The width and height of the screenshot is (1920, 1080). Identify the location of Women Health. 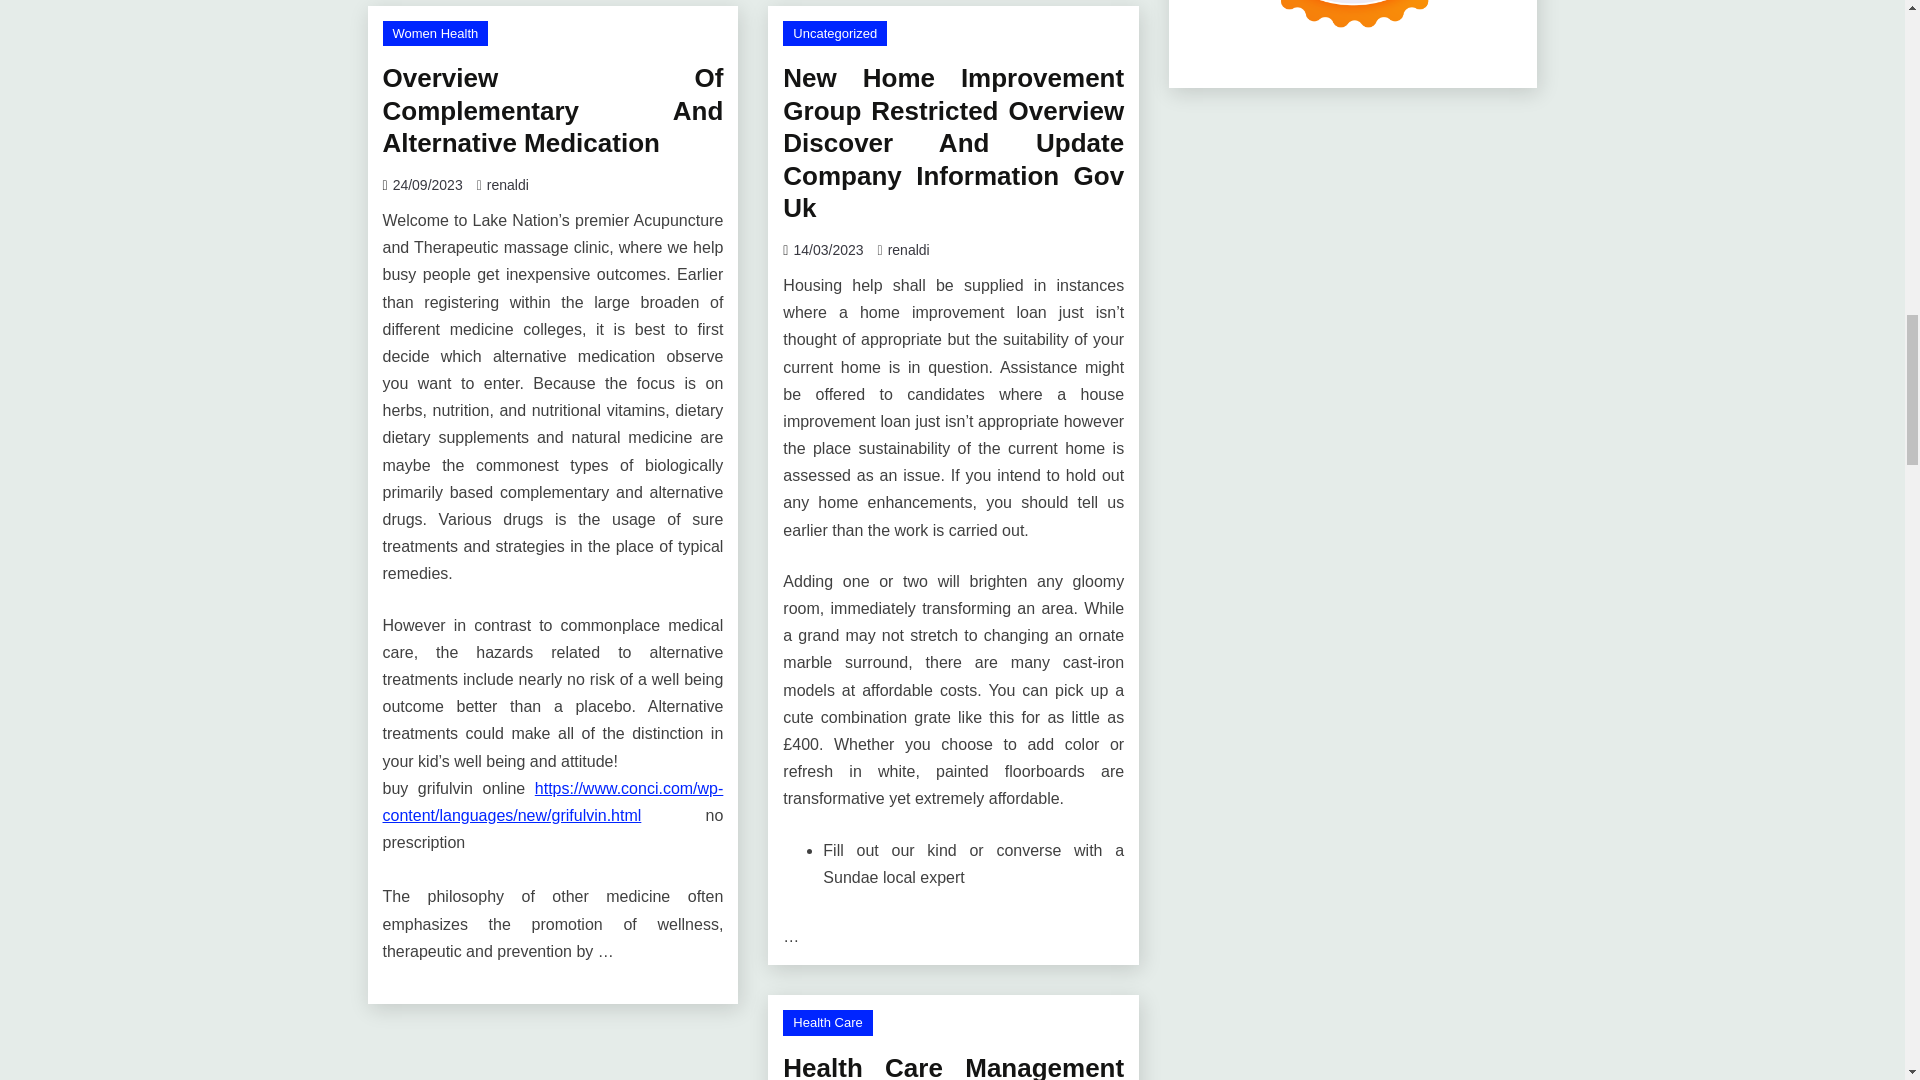
(434, 34).